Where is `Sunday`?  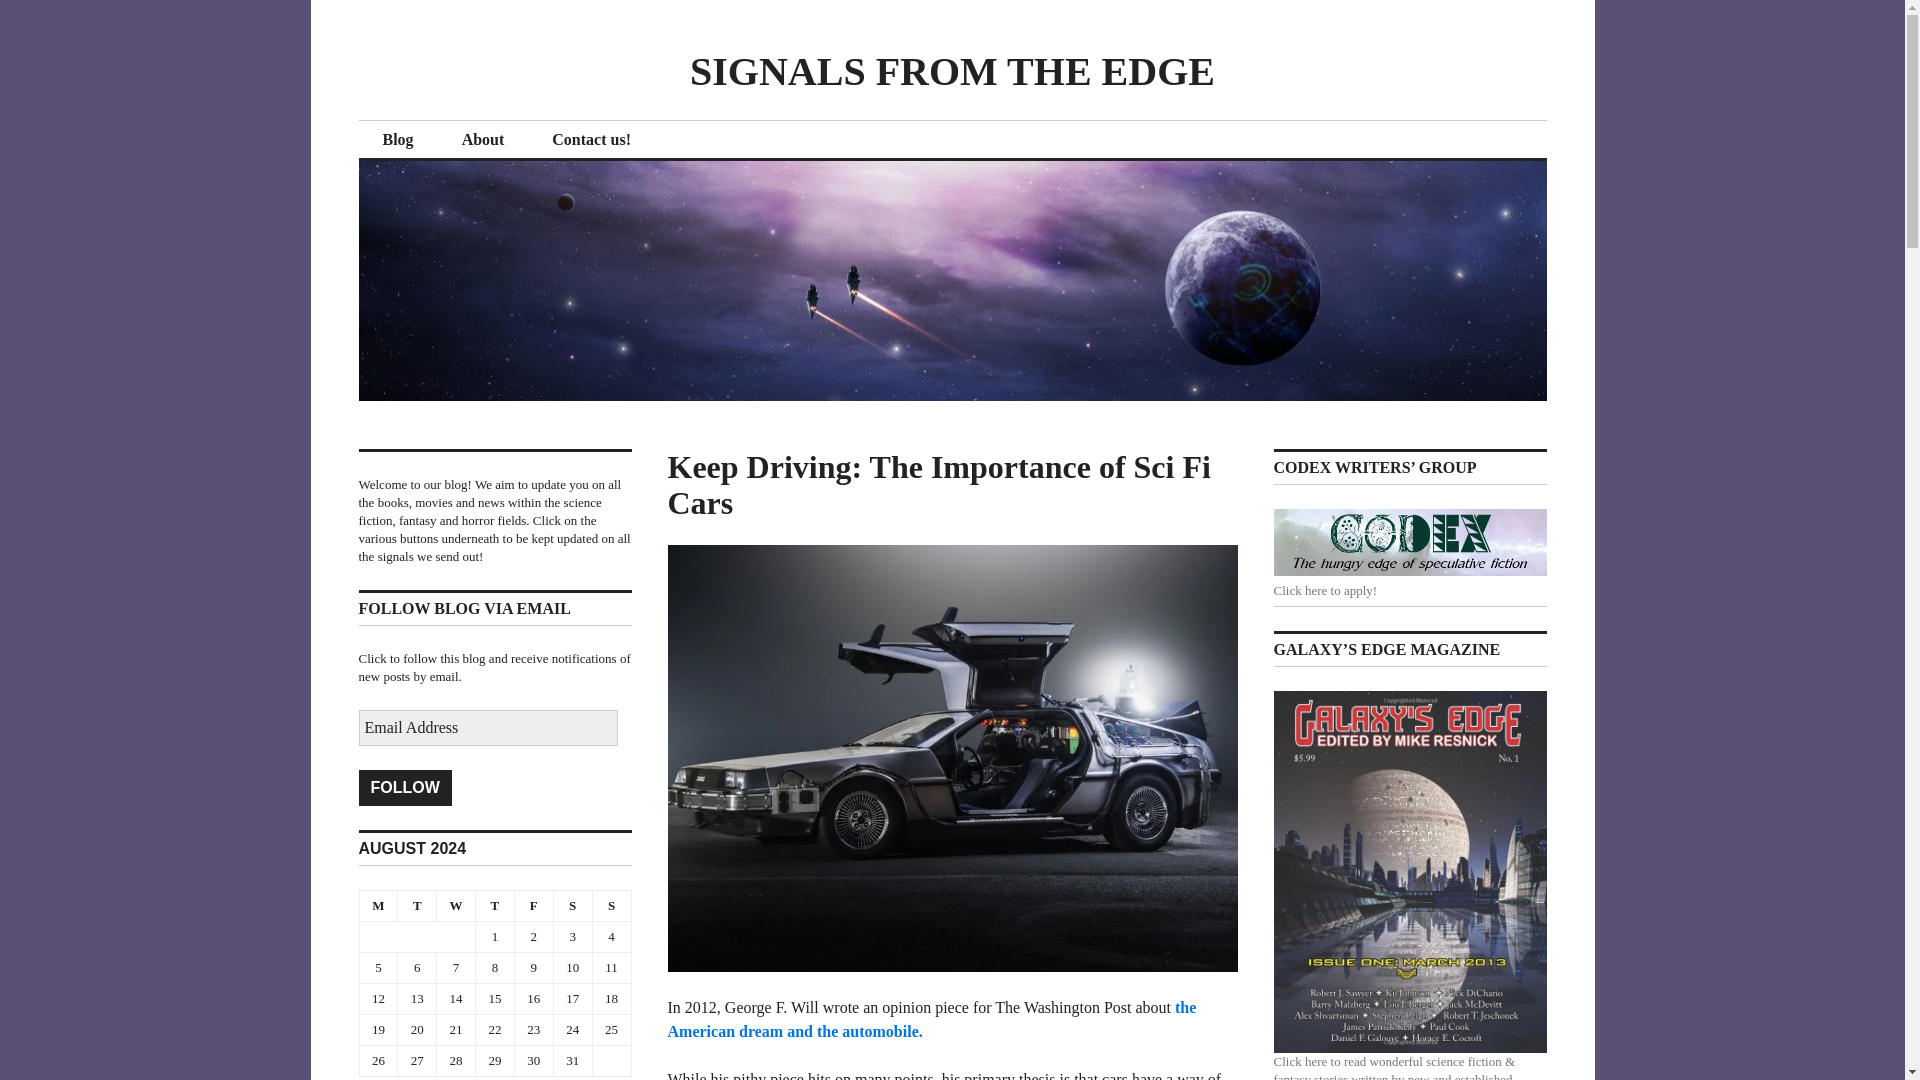 Sunday is located at coordinates (611, 905).